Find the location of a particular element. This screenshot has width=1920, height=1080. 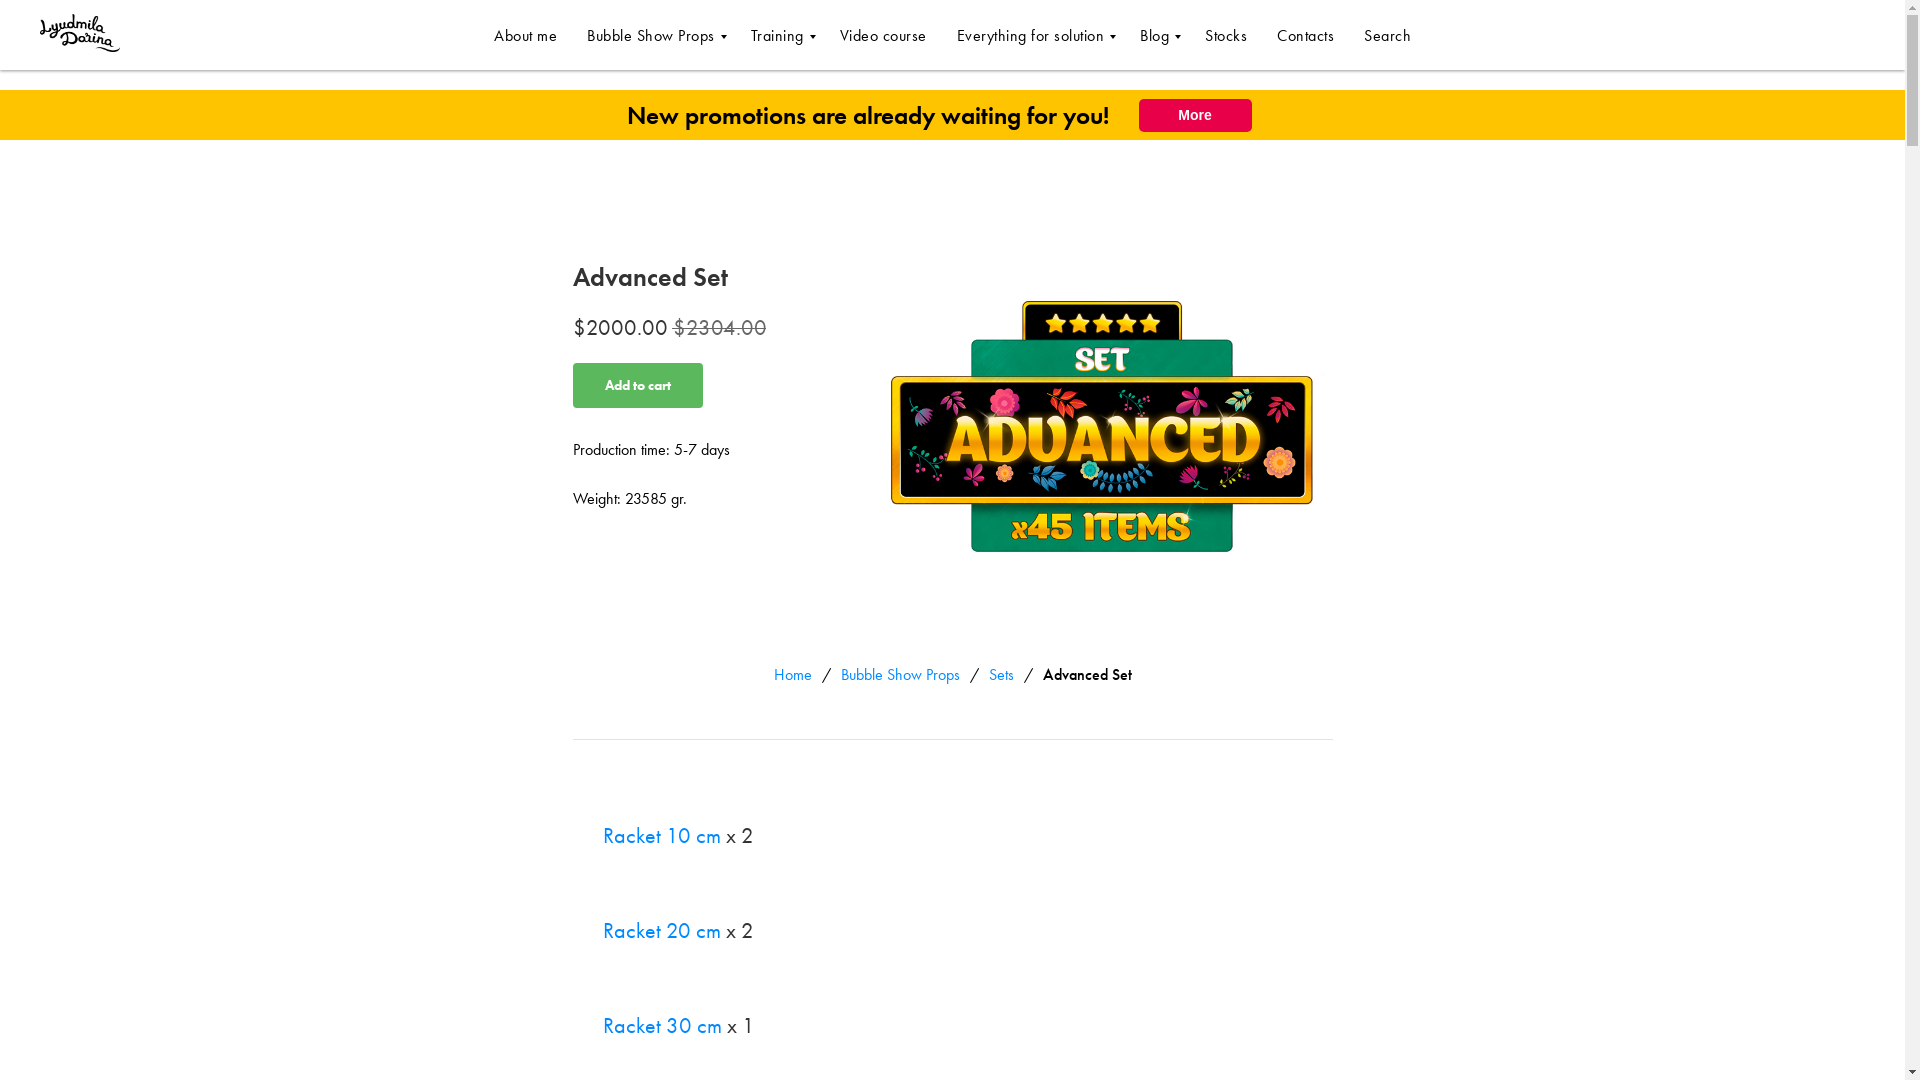

Blog is located at coordinates (1158, 34).